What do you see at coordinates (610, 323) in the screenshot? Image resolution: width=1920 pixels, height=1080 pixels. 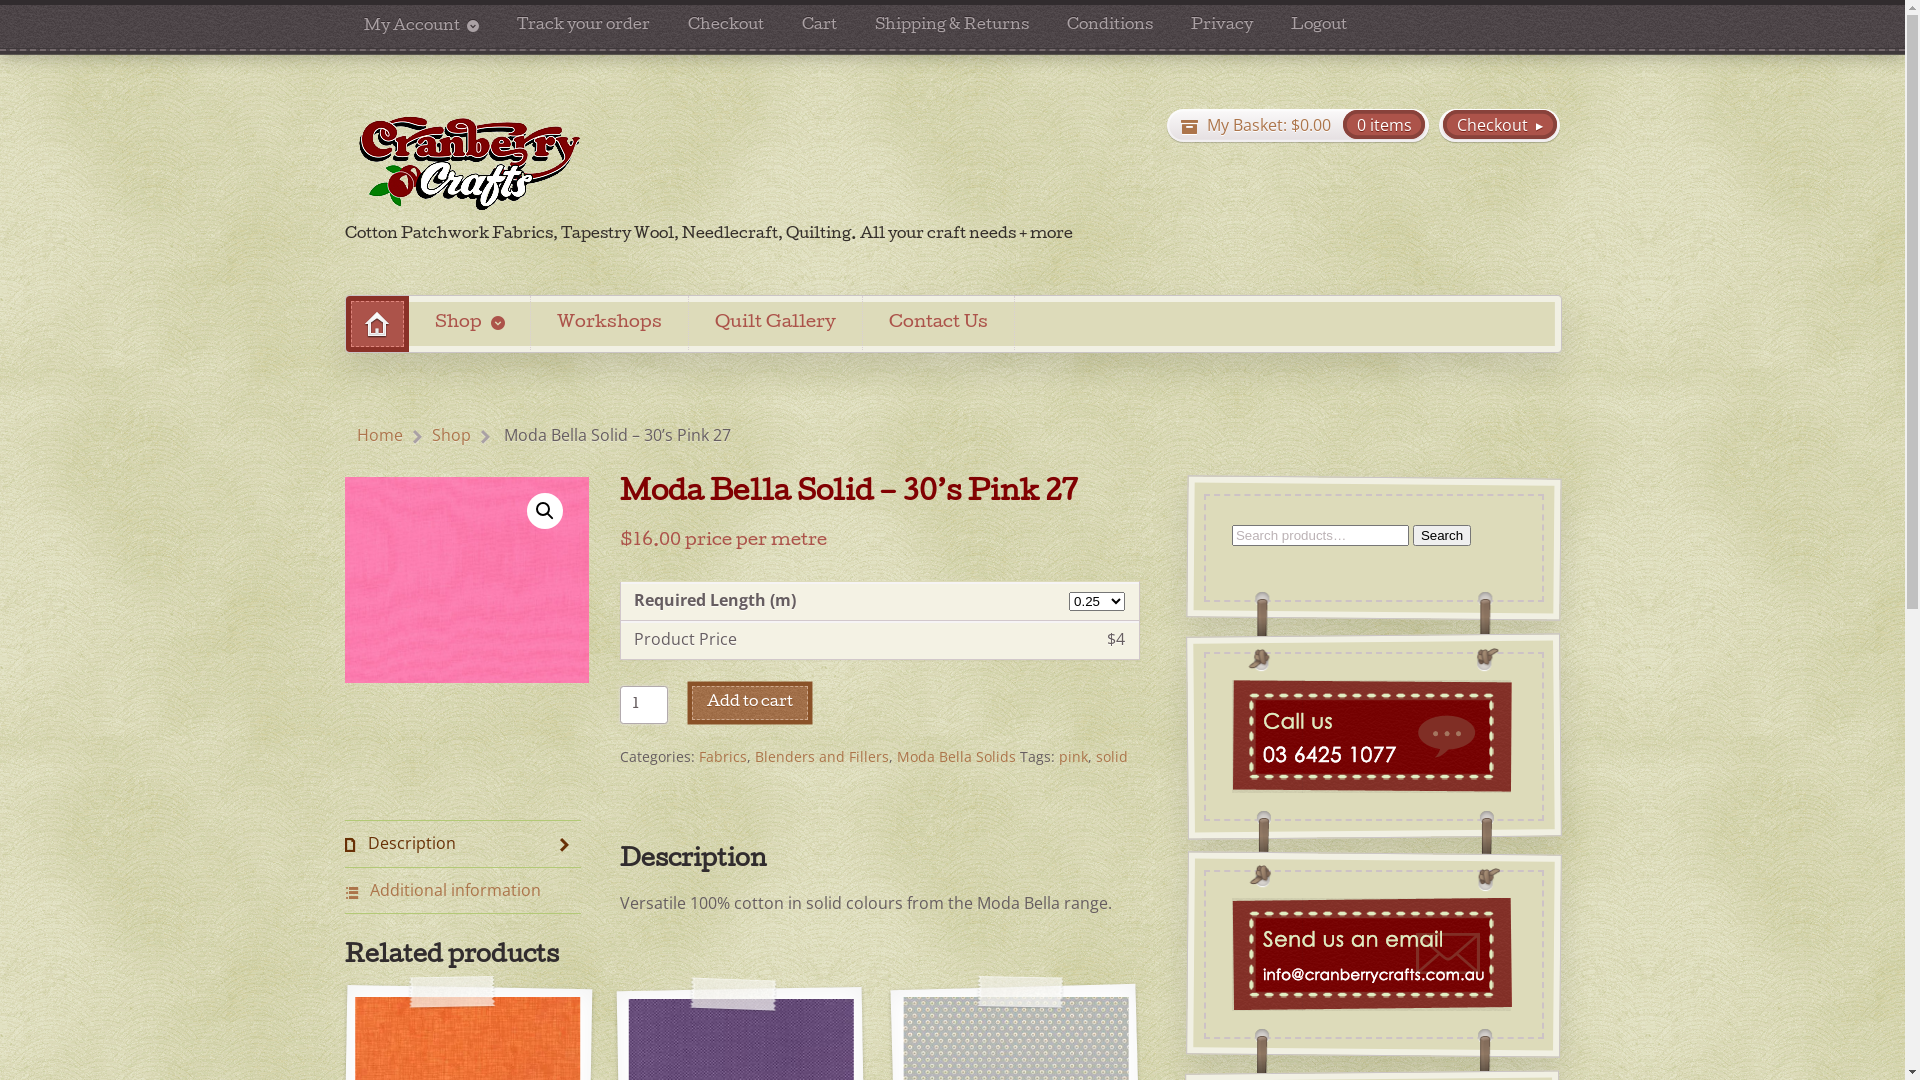 I see `Workshops` at bounding box center [610, 323].